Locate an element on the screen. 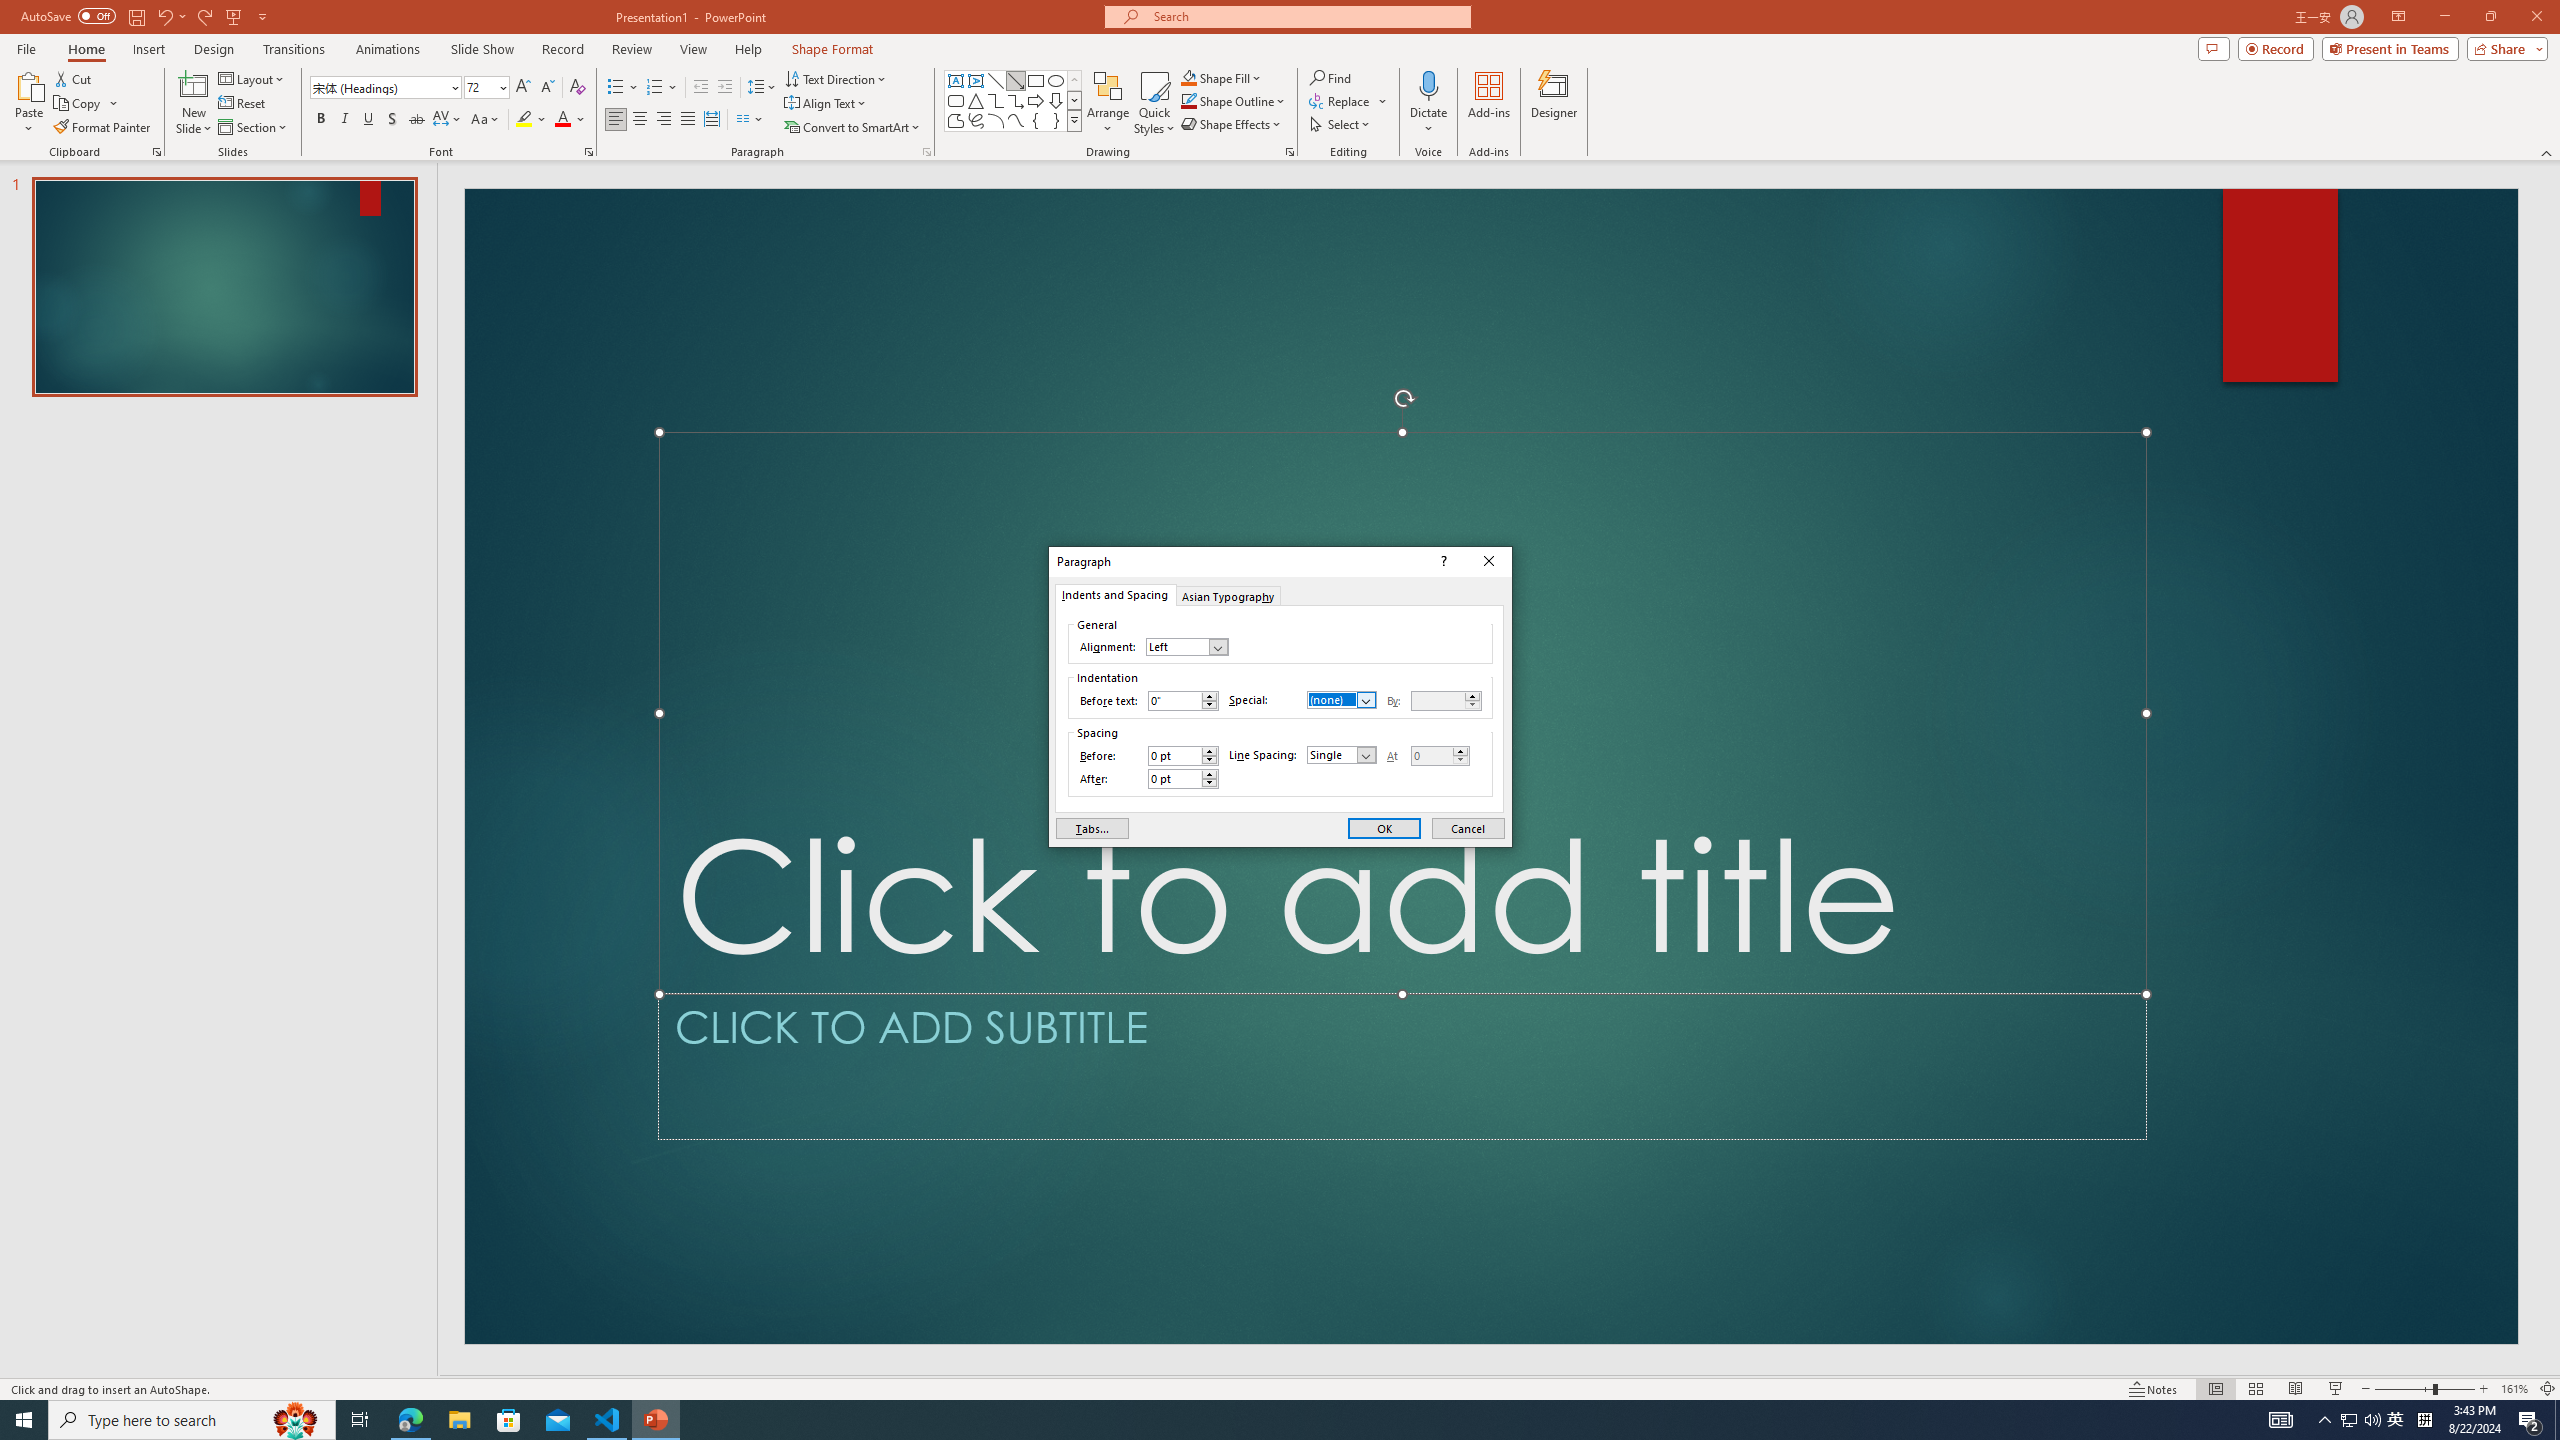  Freeform: Scribble is located at coordinates (975, 120).